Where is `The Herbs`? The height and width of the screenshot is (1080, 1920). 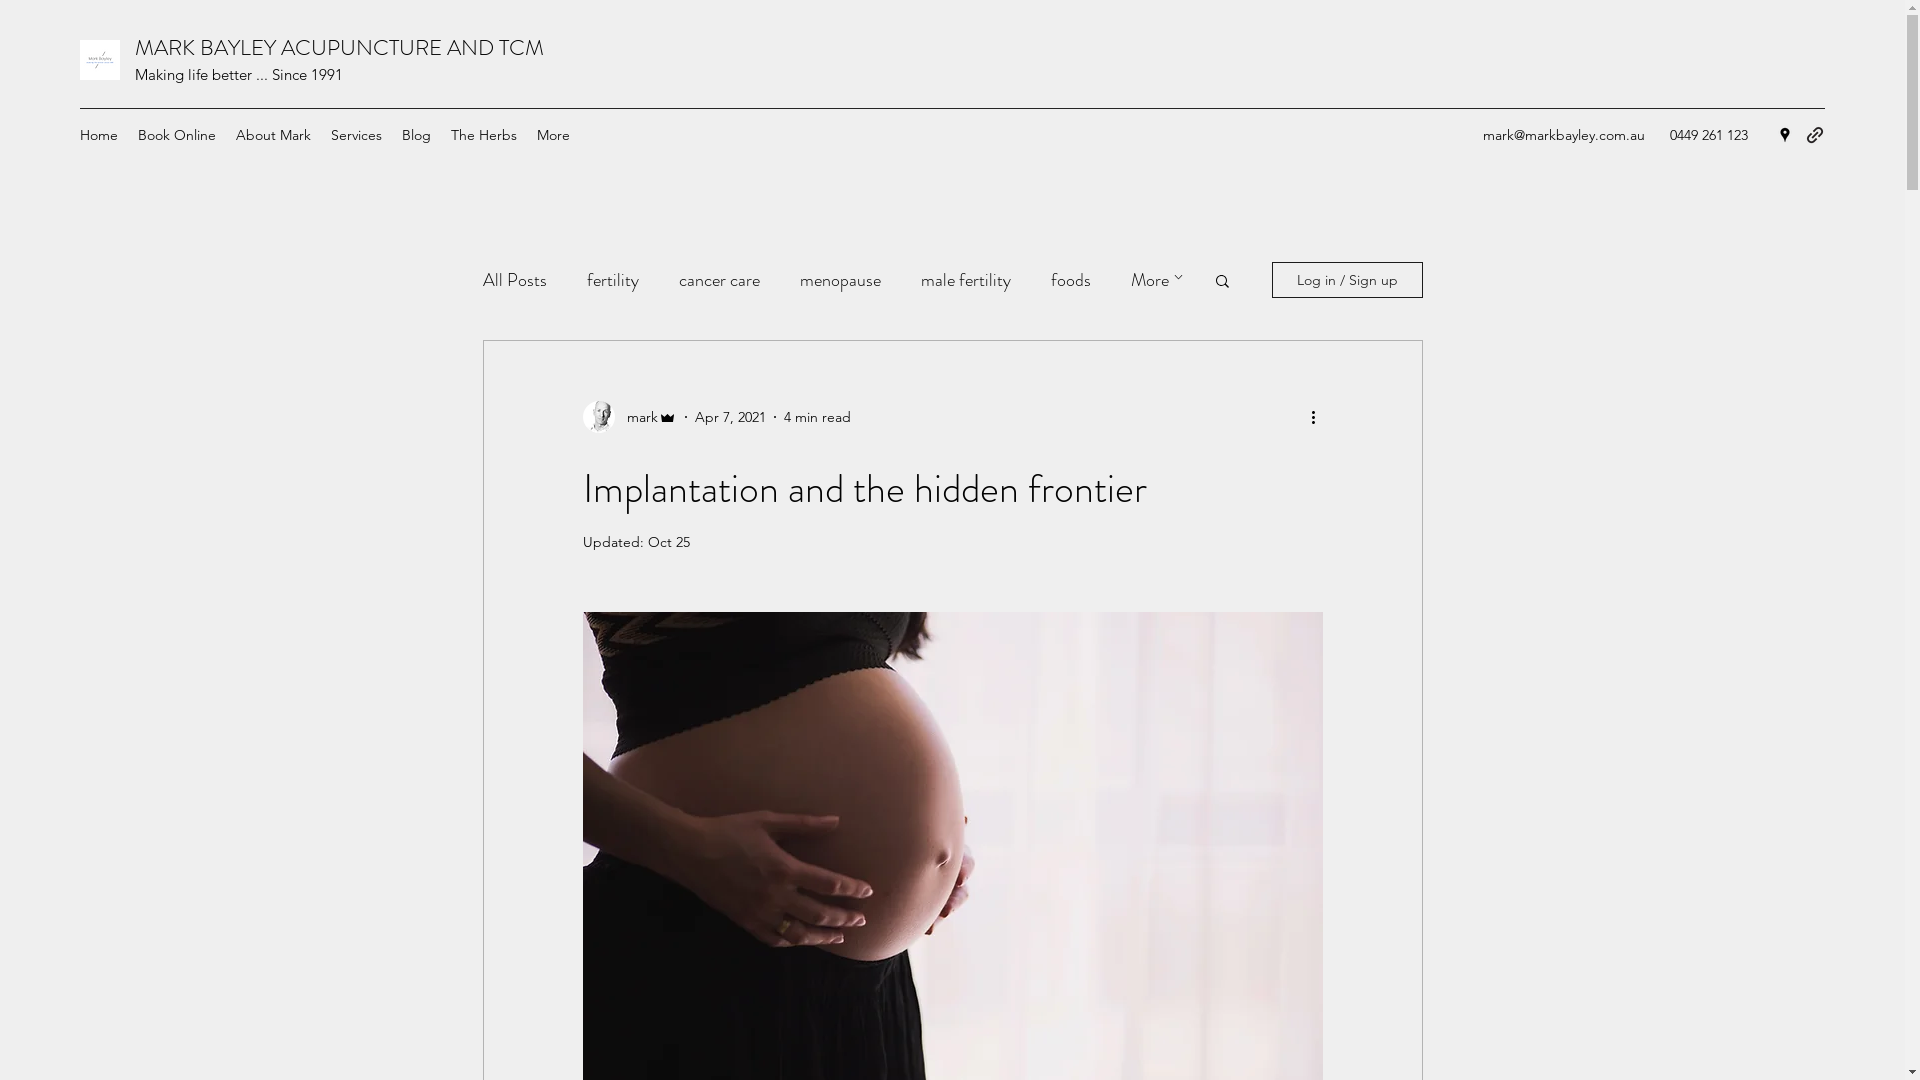
The Herbs is located at coordinates (484, 135).